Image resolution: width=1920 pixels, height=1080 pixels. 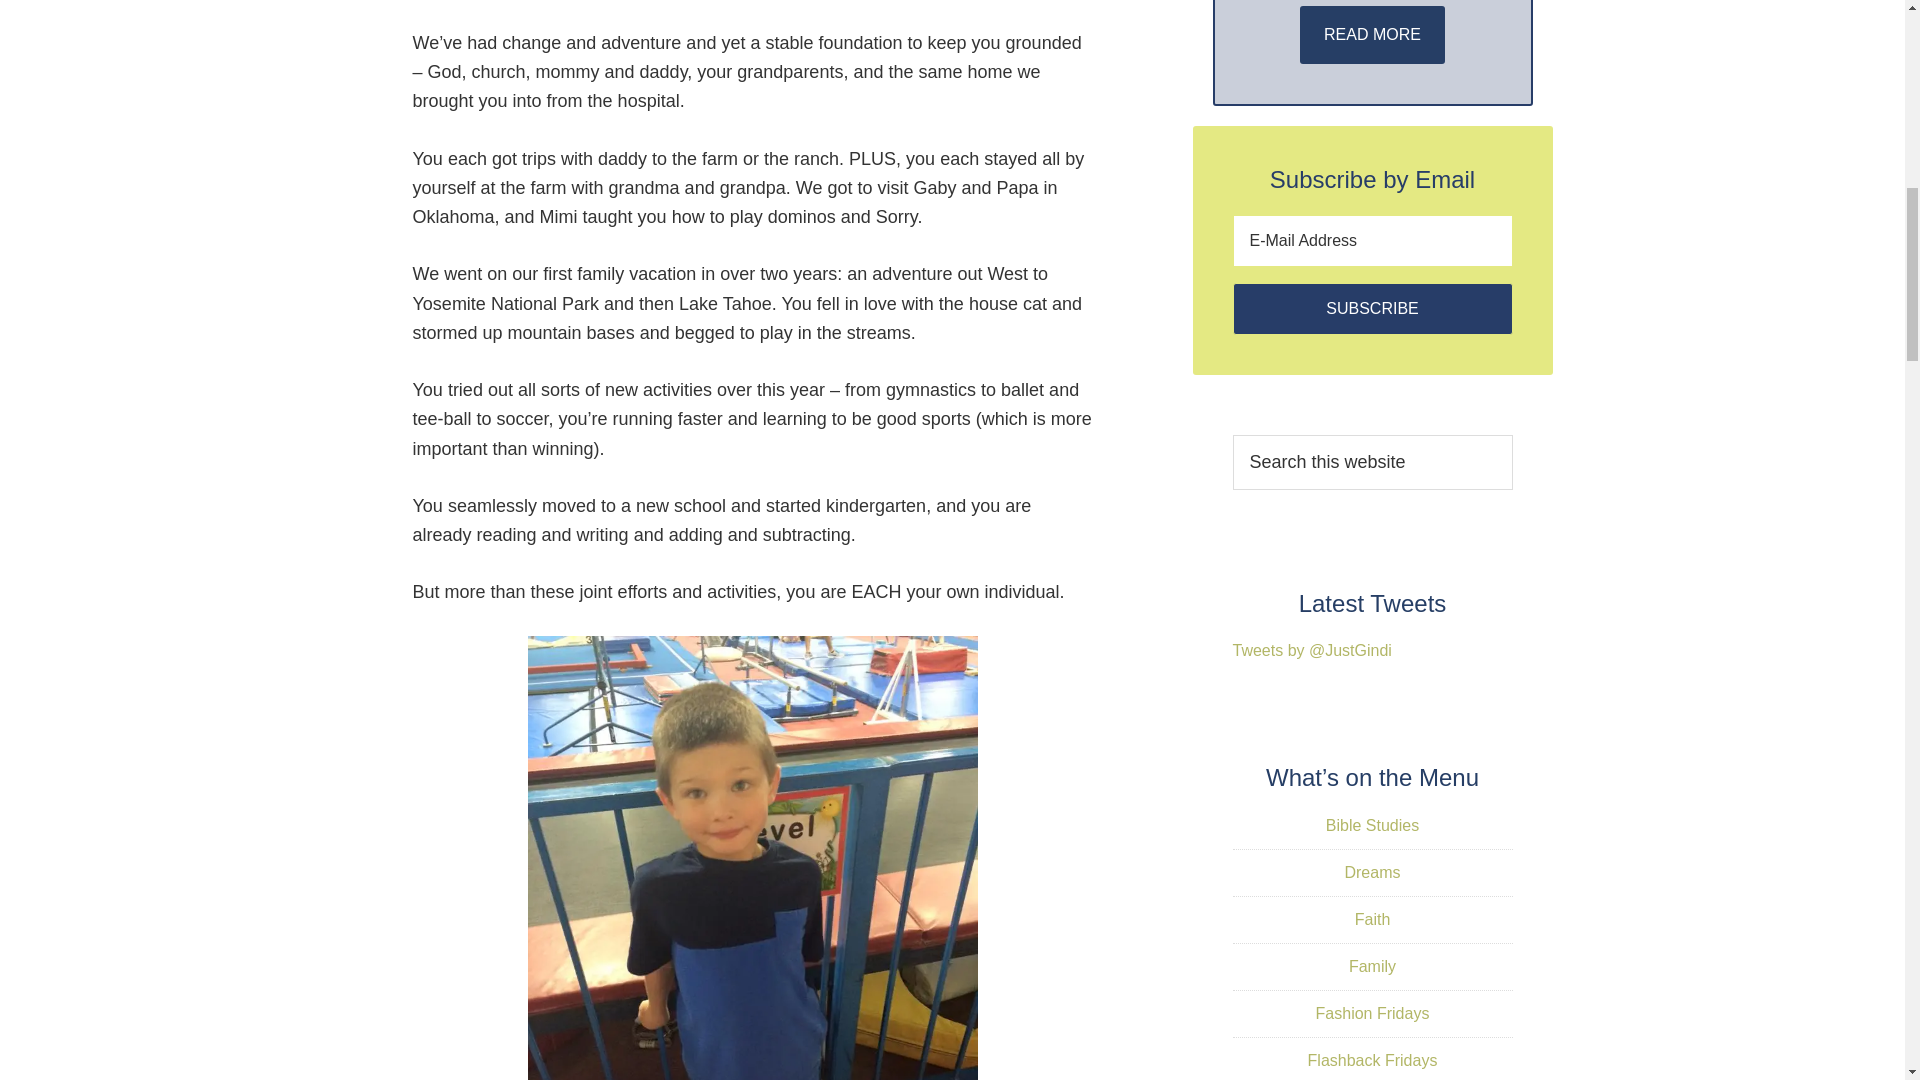 What do you see at coordinates (1372, 34) in the screenshot?
I see `READ MORE` at bounding box center [1372, 34].